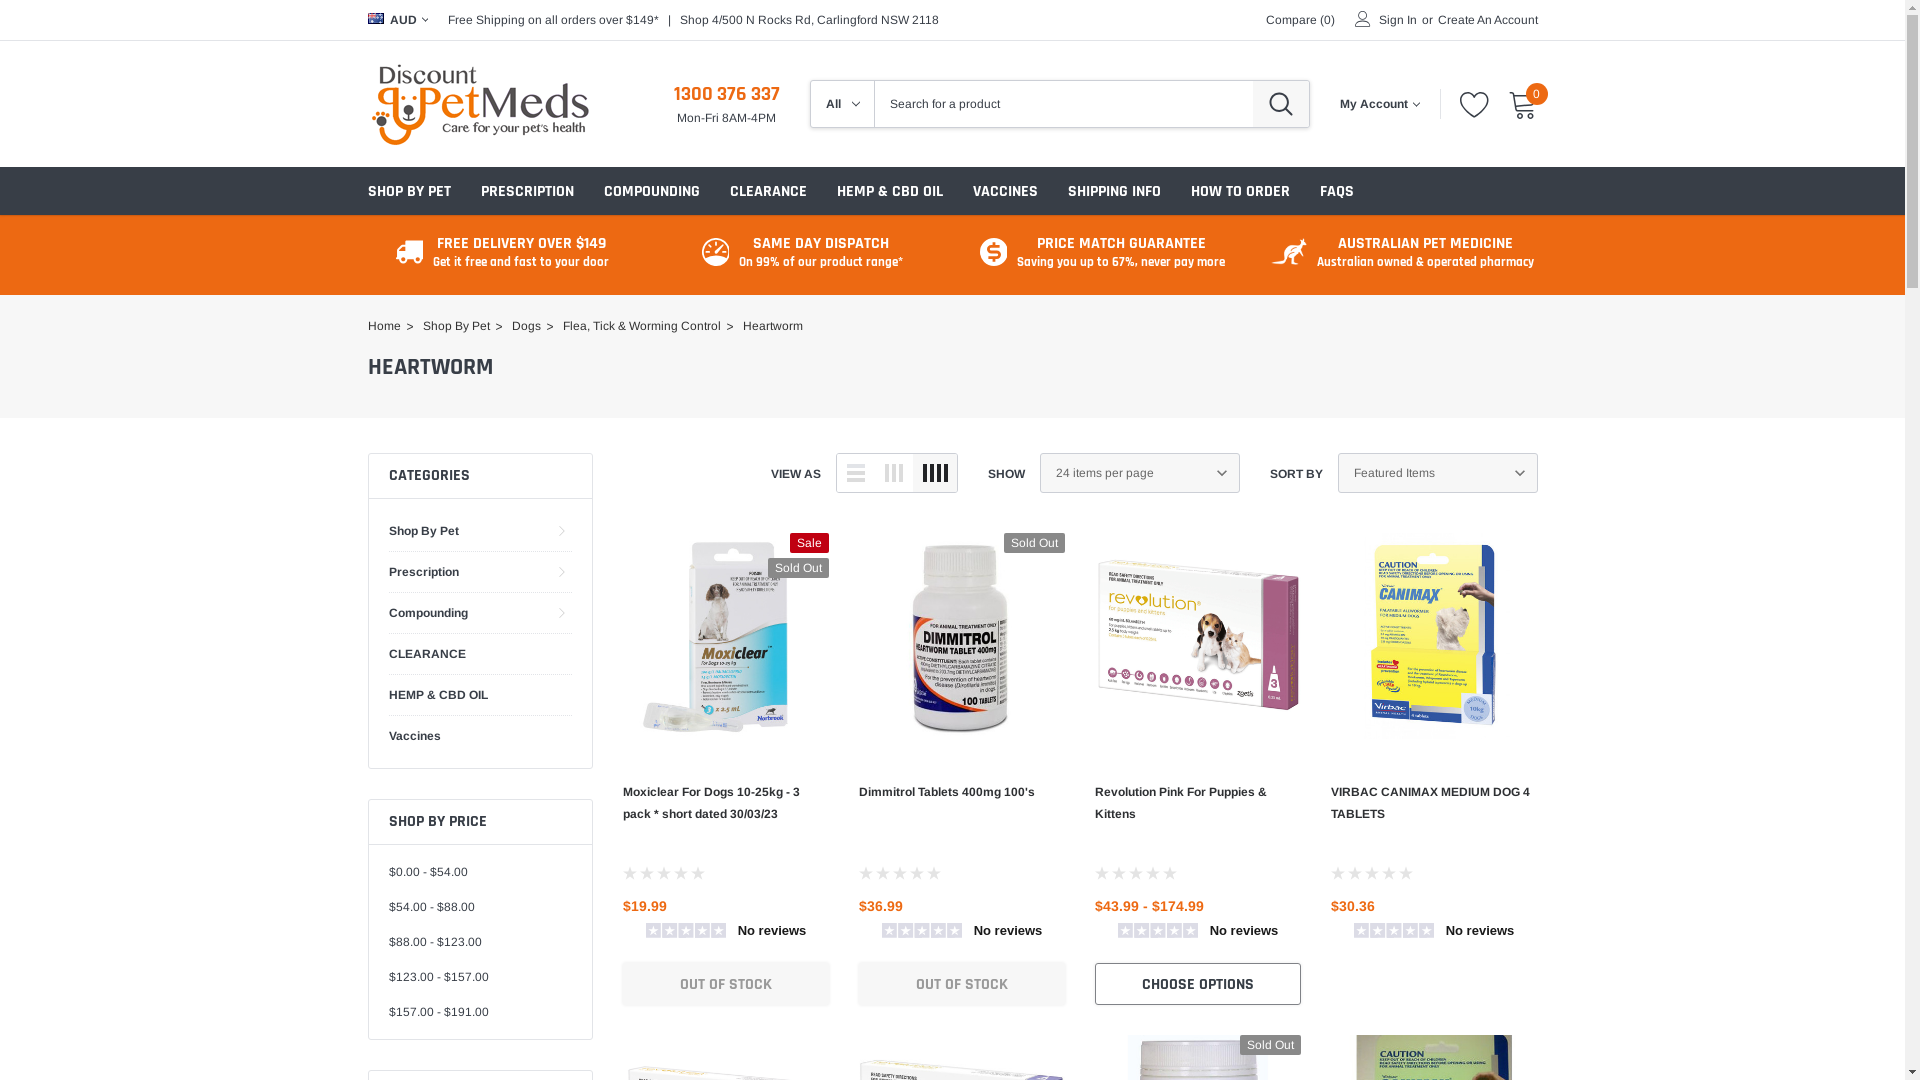 The image size is (1920, 1080). I want to click on VIRBAC CANIMAX MEDIUM DOG 4 TABLETS, so click(1430, 803).